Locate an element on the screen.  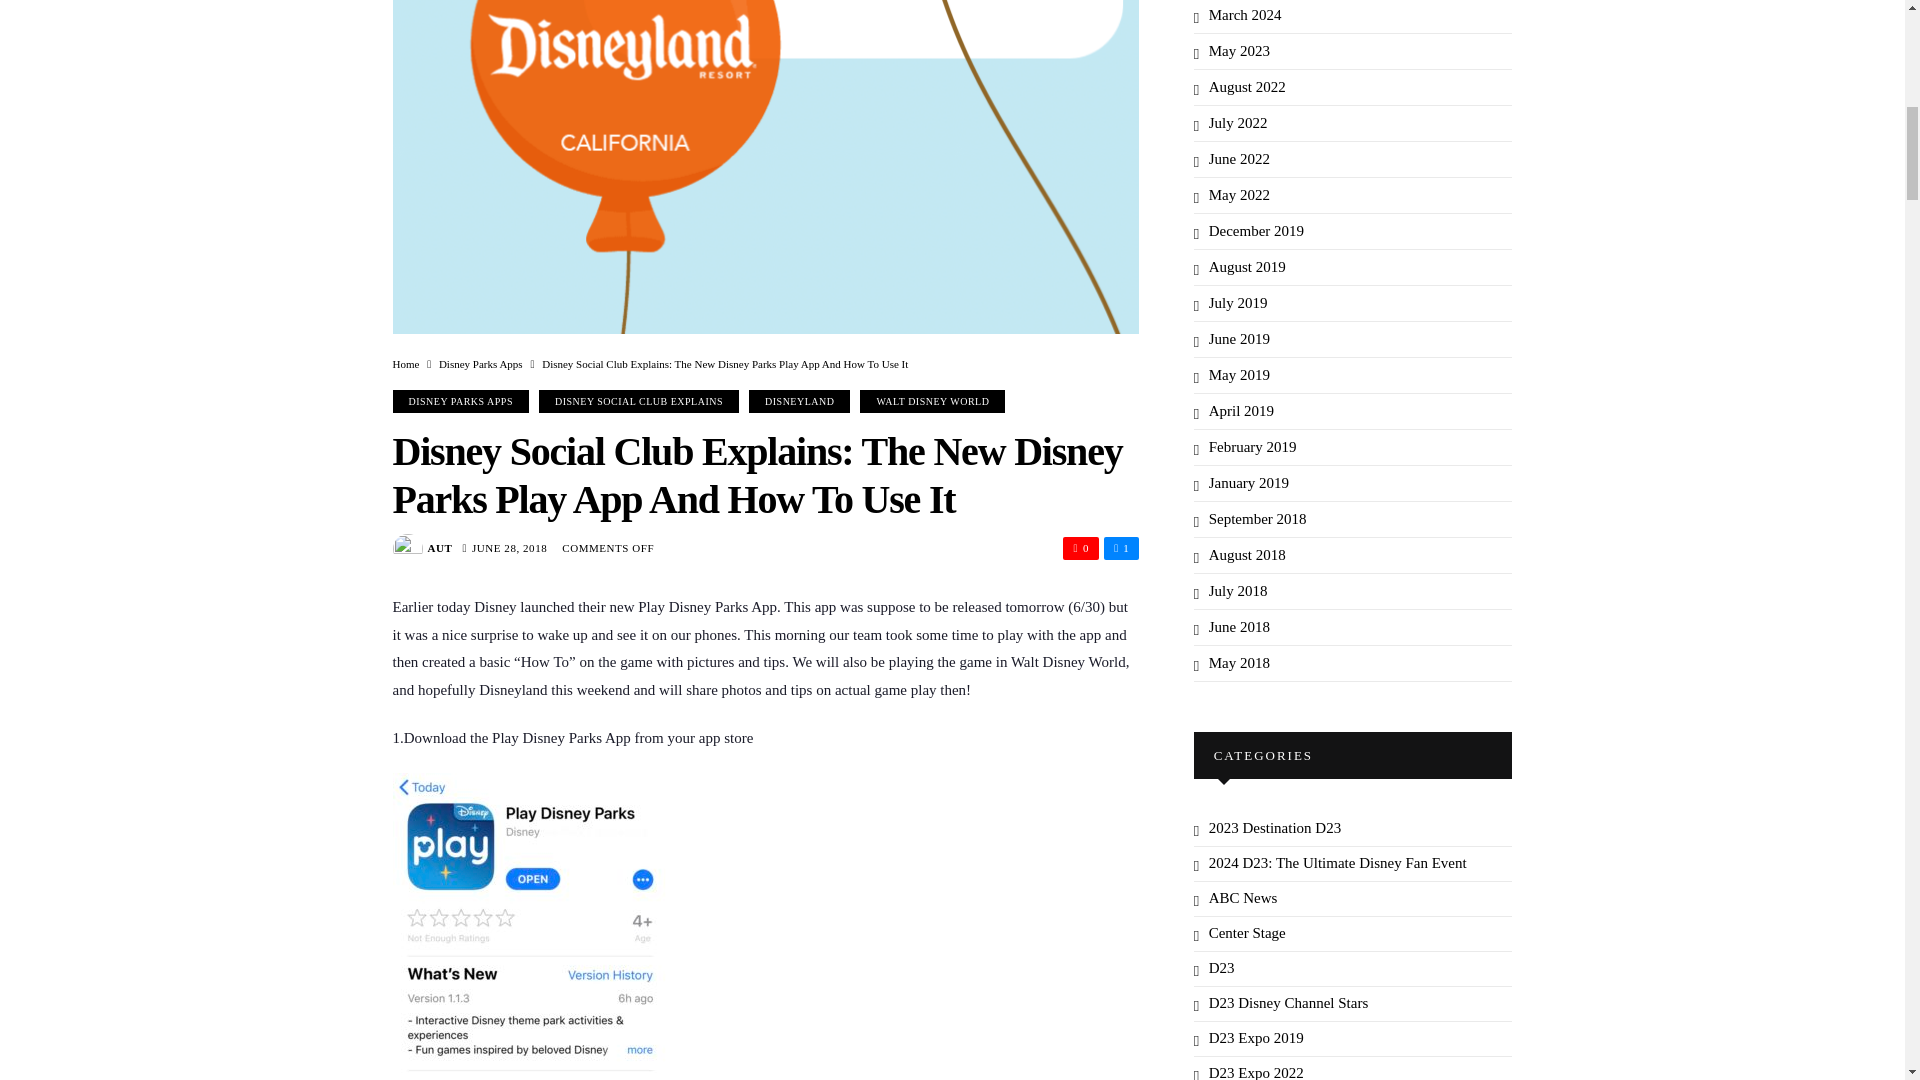
DISNEYLAND is located at coordinates (799, 400).